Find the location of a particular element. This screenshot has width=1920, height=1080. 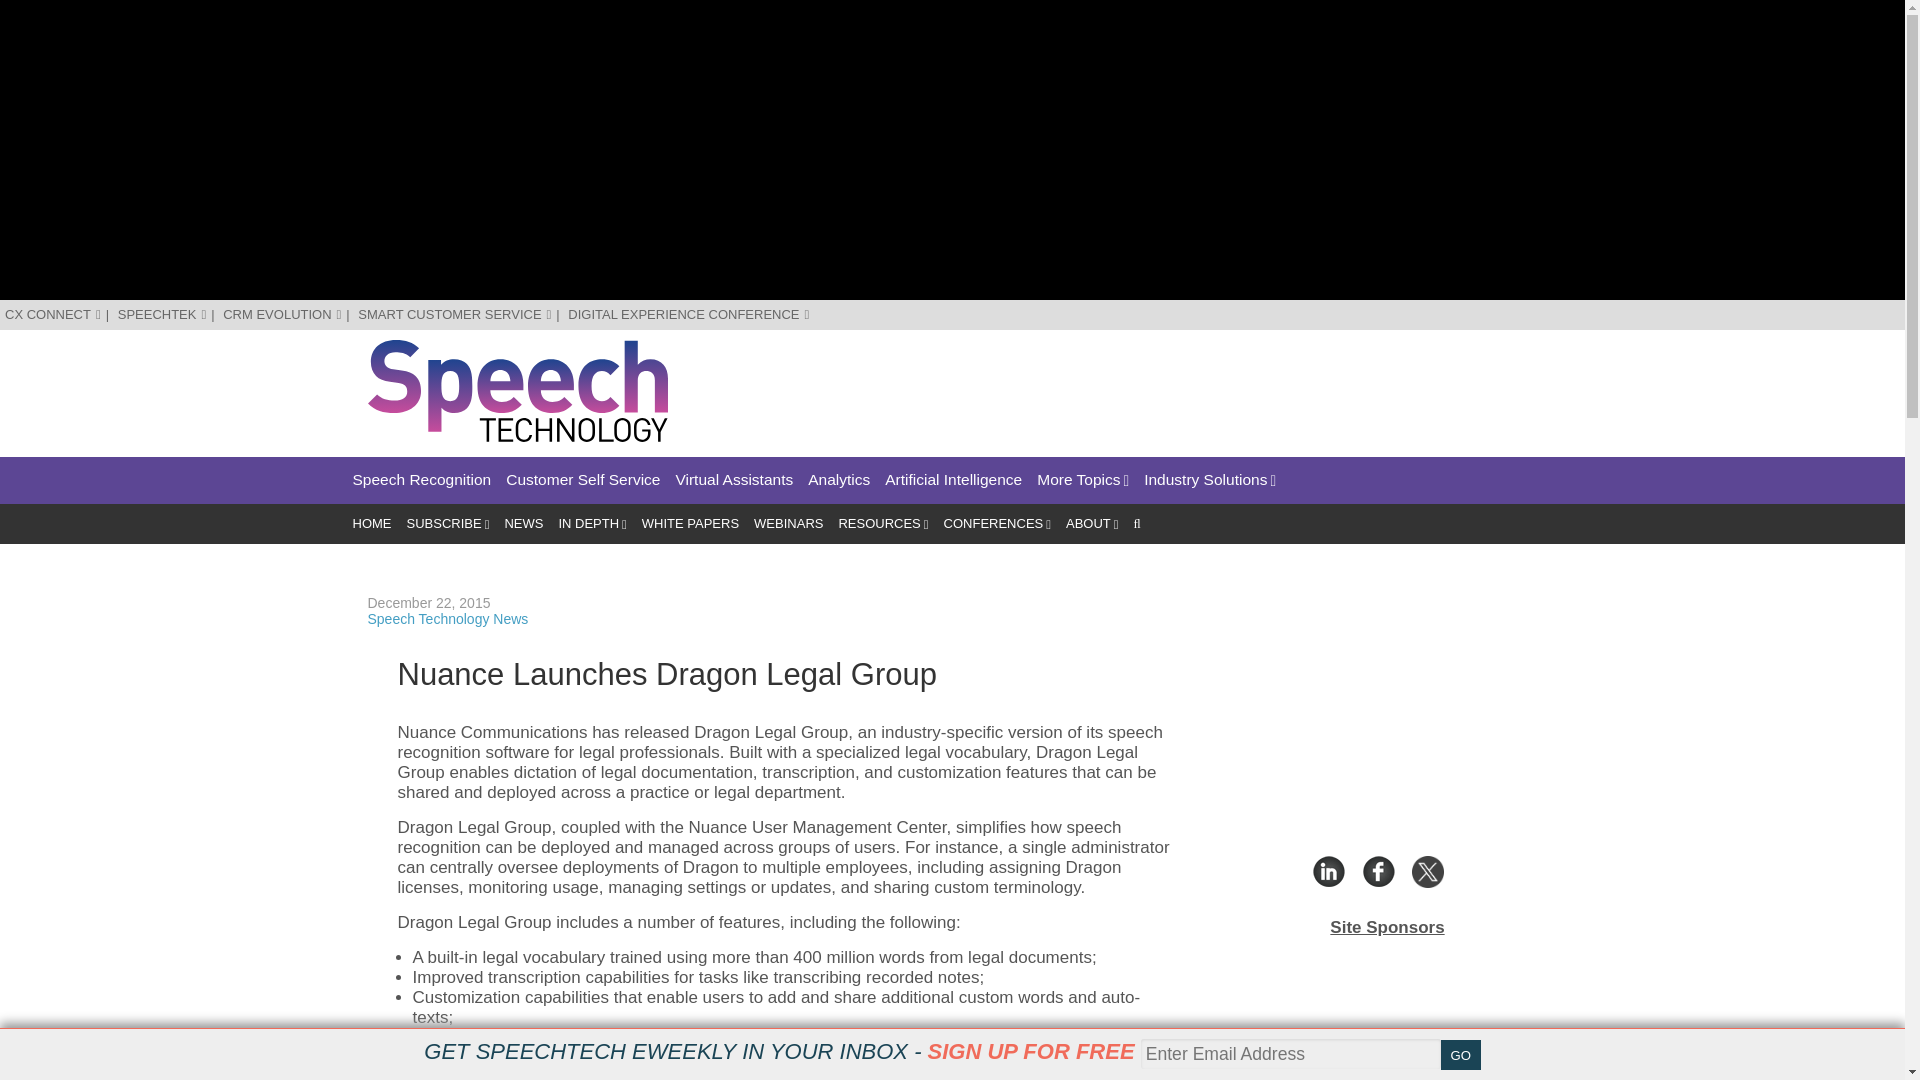

Virtual Assistants is located at coordinates (734, 480).